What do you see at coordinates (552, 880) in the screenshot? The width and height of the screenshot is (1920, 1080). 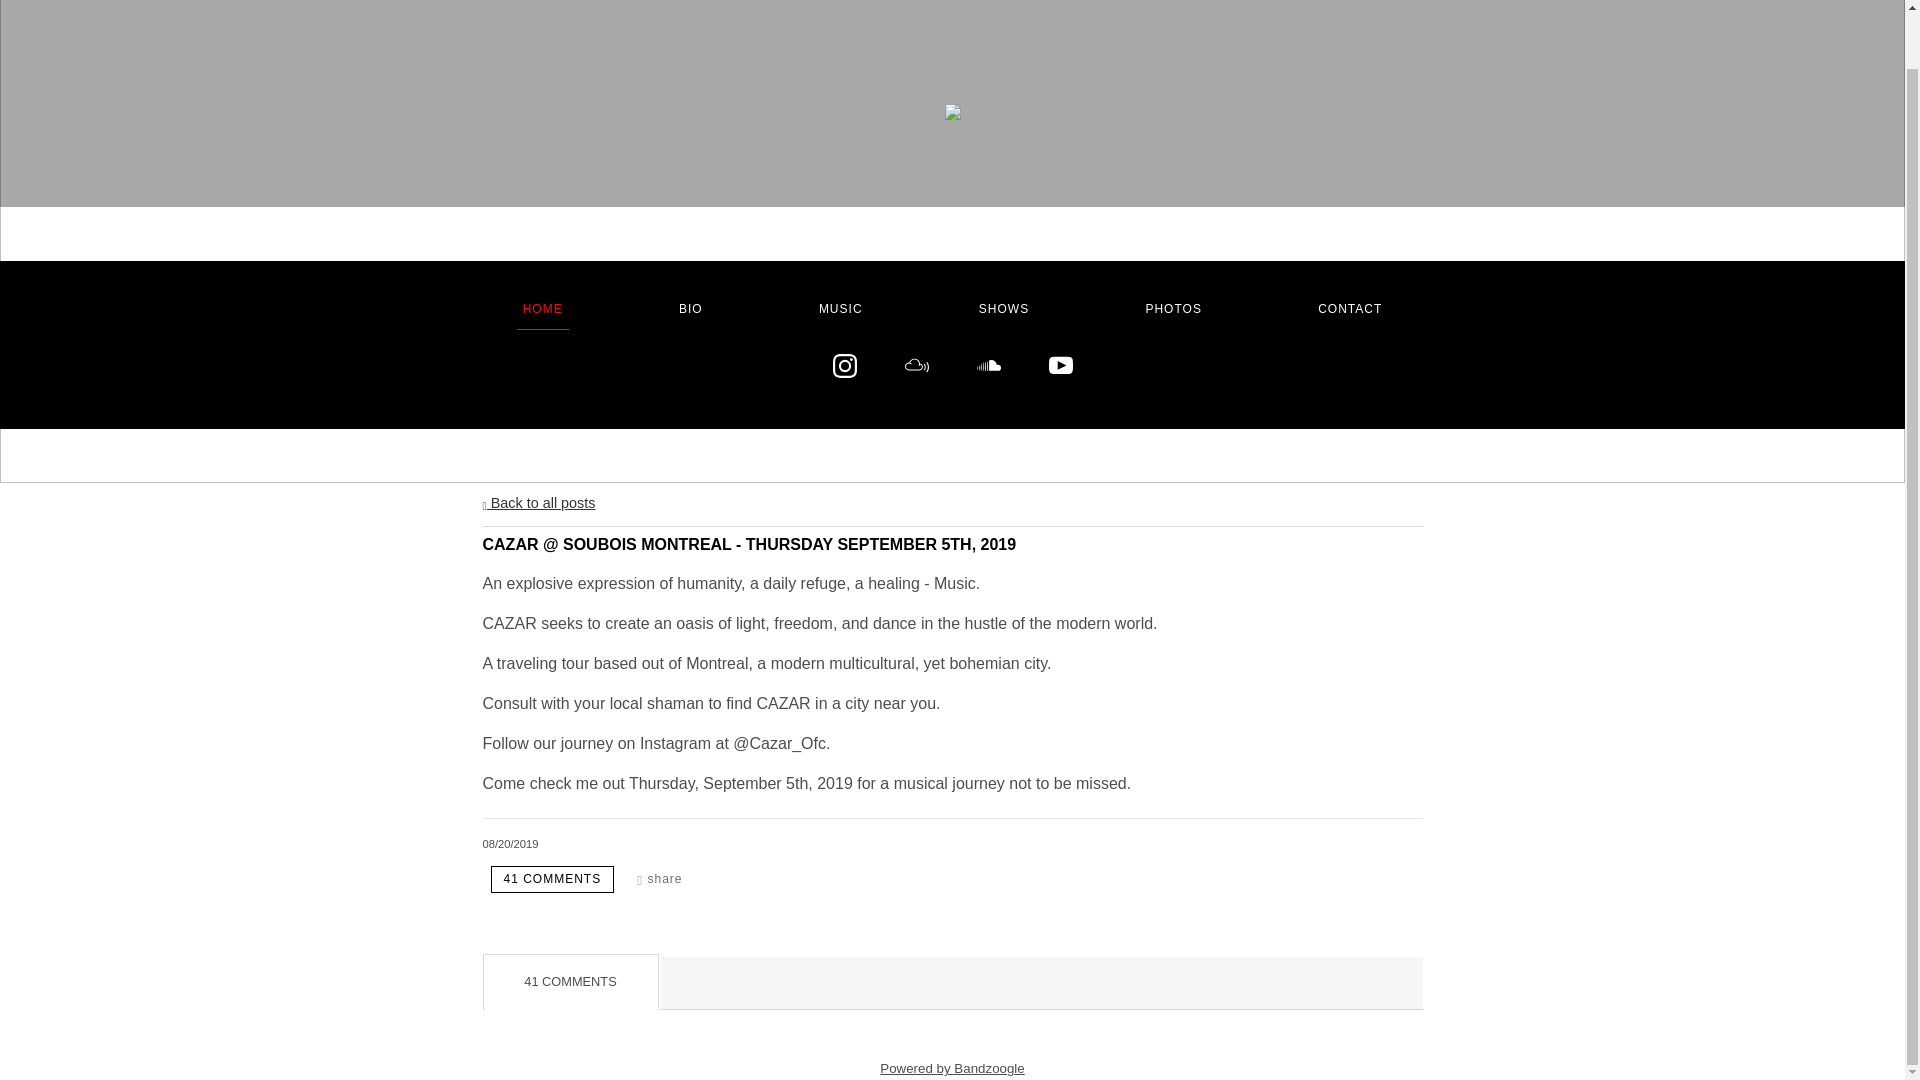 I see `41 comments` at bounding box center [552, 880].